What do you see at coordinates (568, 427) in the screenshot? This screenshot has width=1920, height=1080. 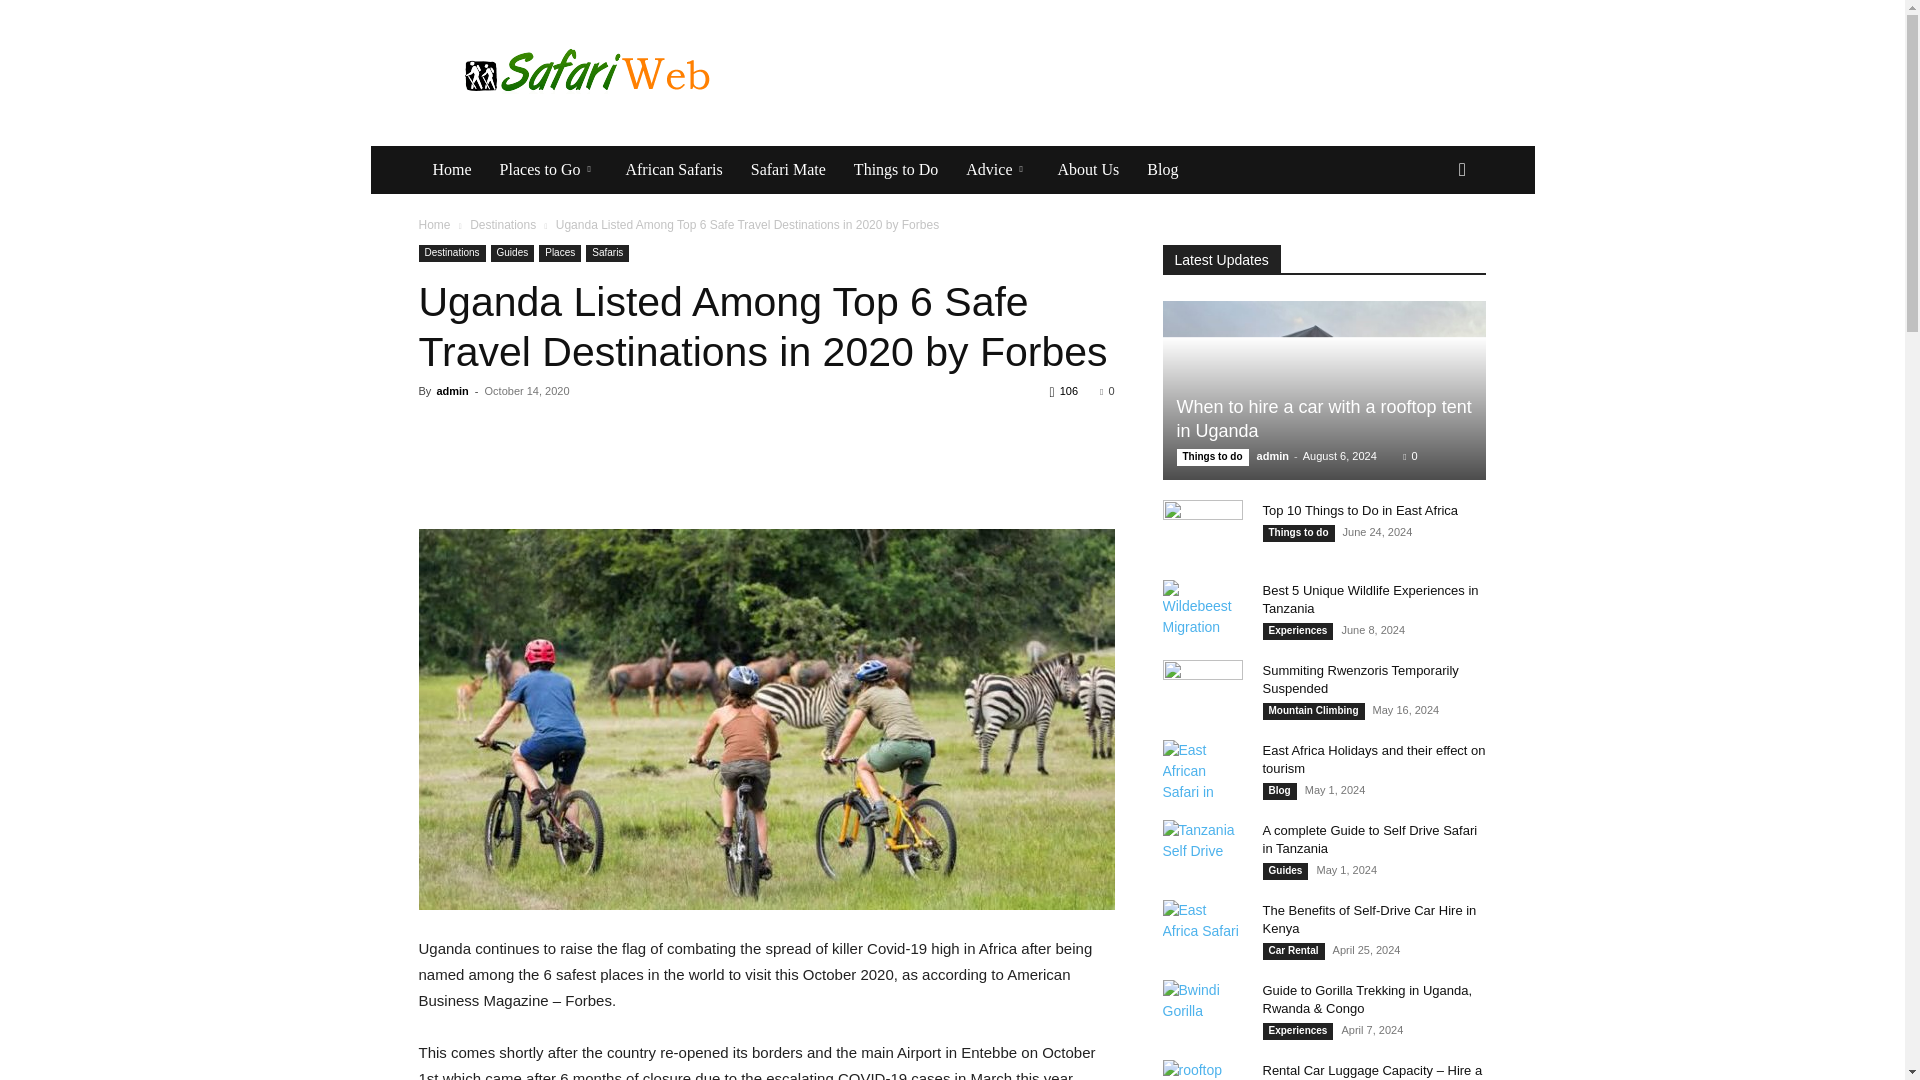 I see `topFacebookLike` at bounding box center [568, 427].